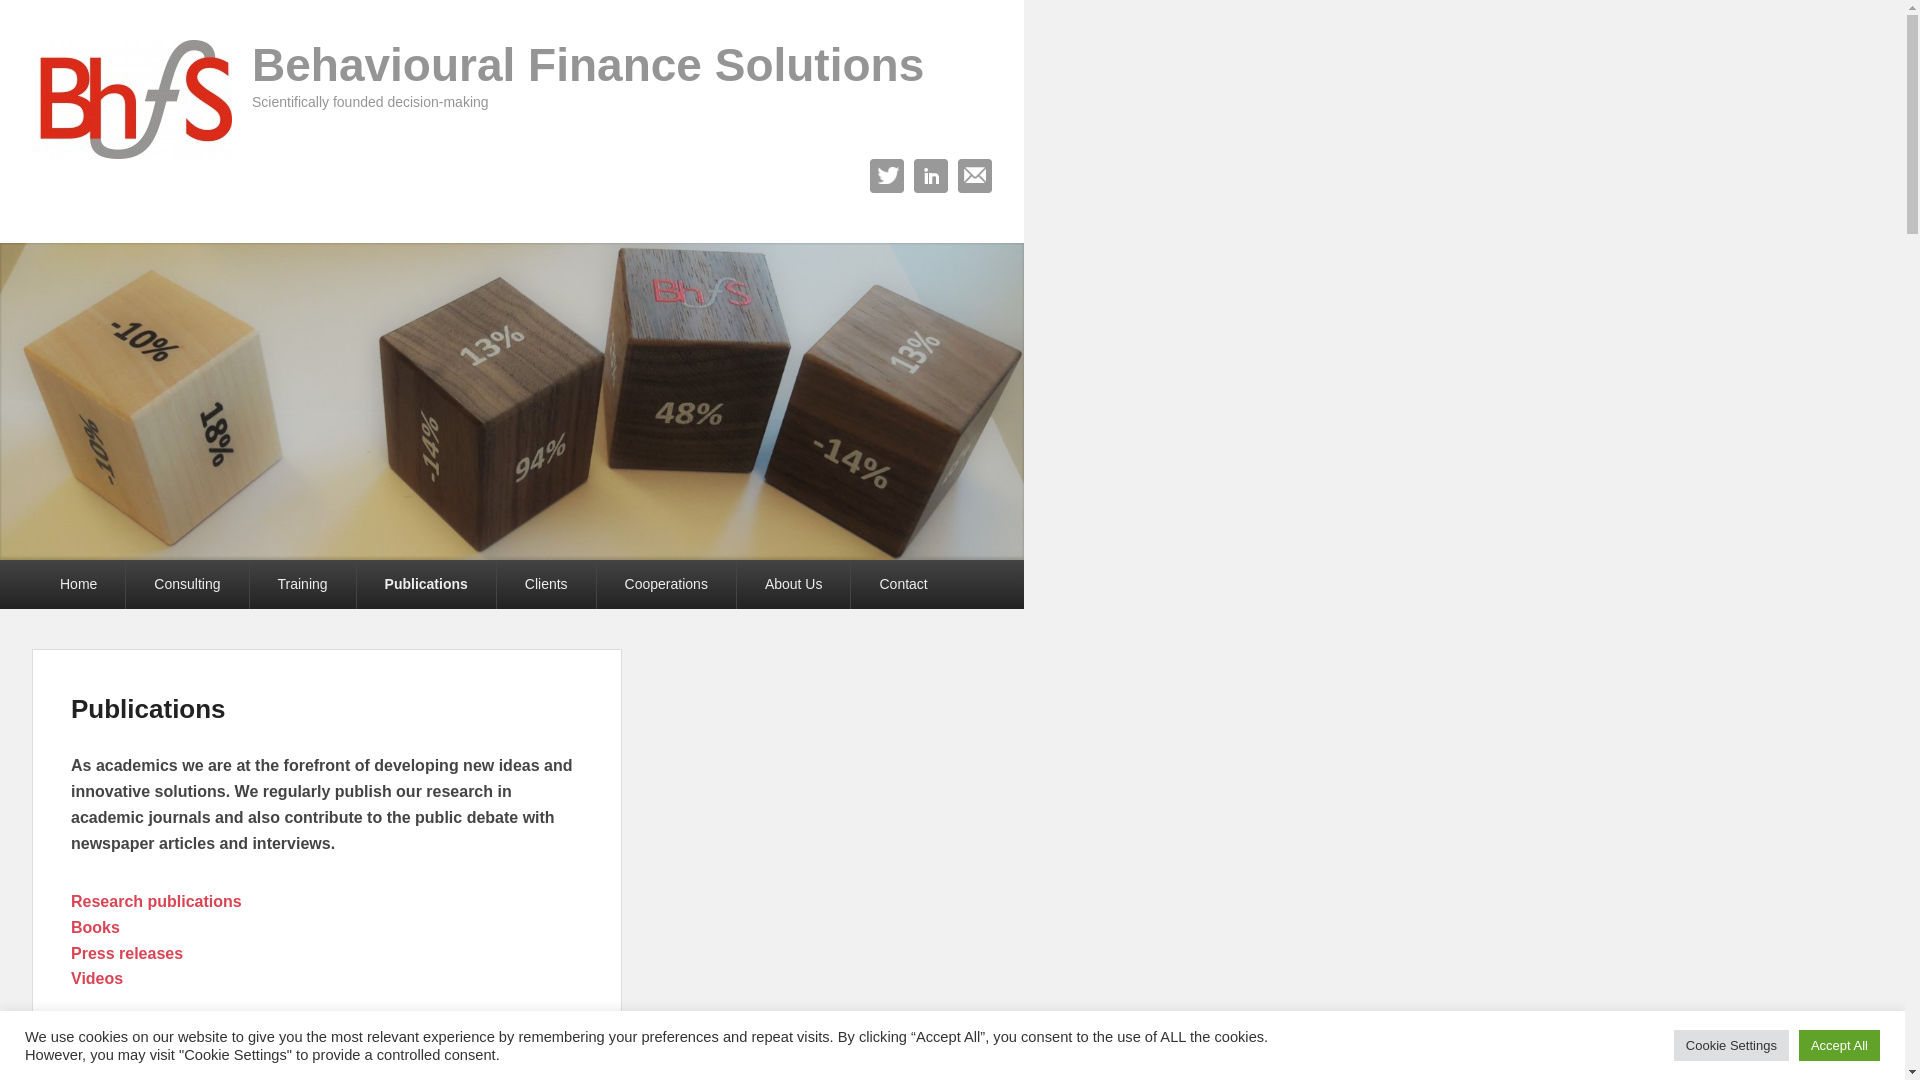  I want to click on Publications, so click(148, 709).